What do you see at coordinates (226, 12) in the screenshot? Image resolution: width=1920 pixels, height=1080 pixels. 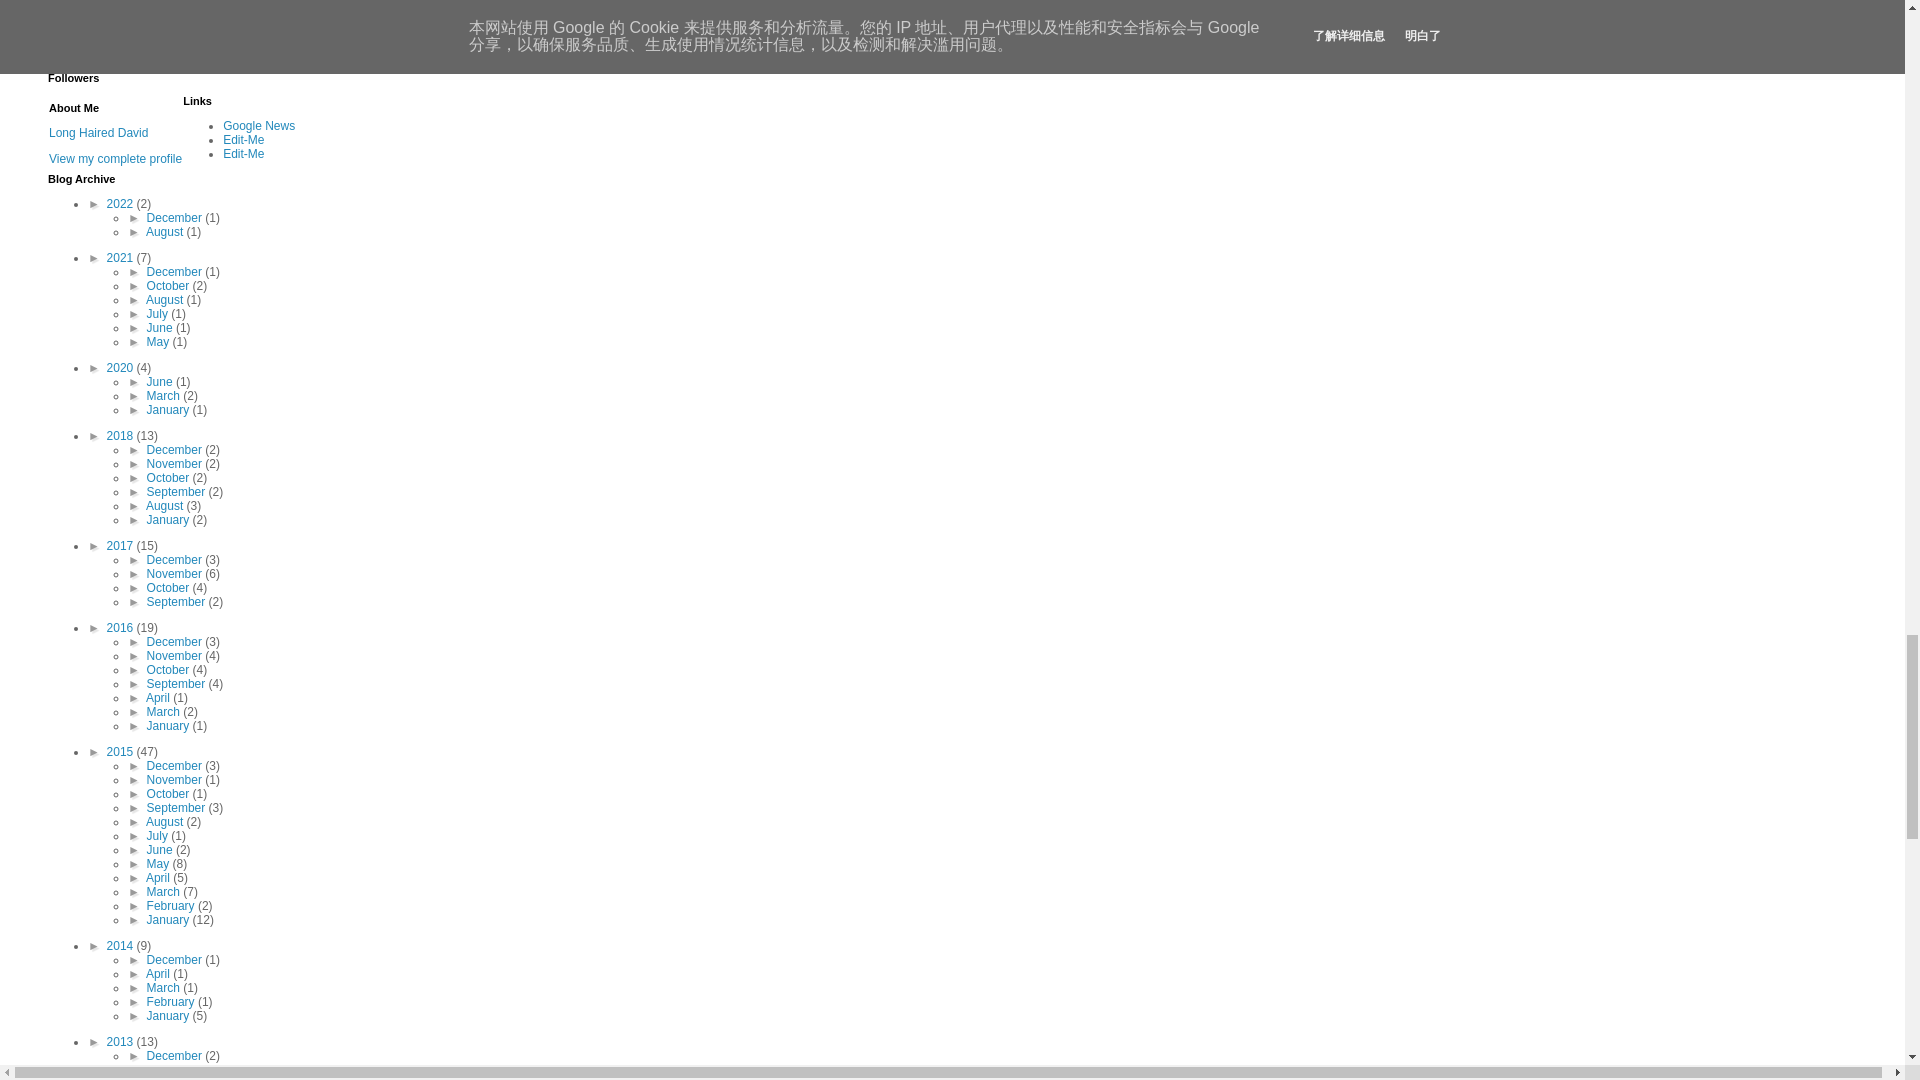 I see `Home` at bounding box center [226, 12].